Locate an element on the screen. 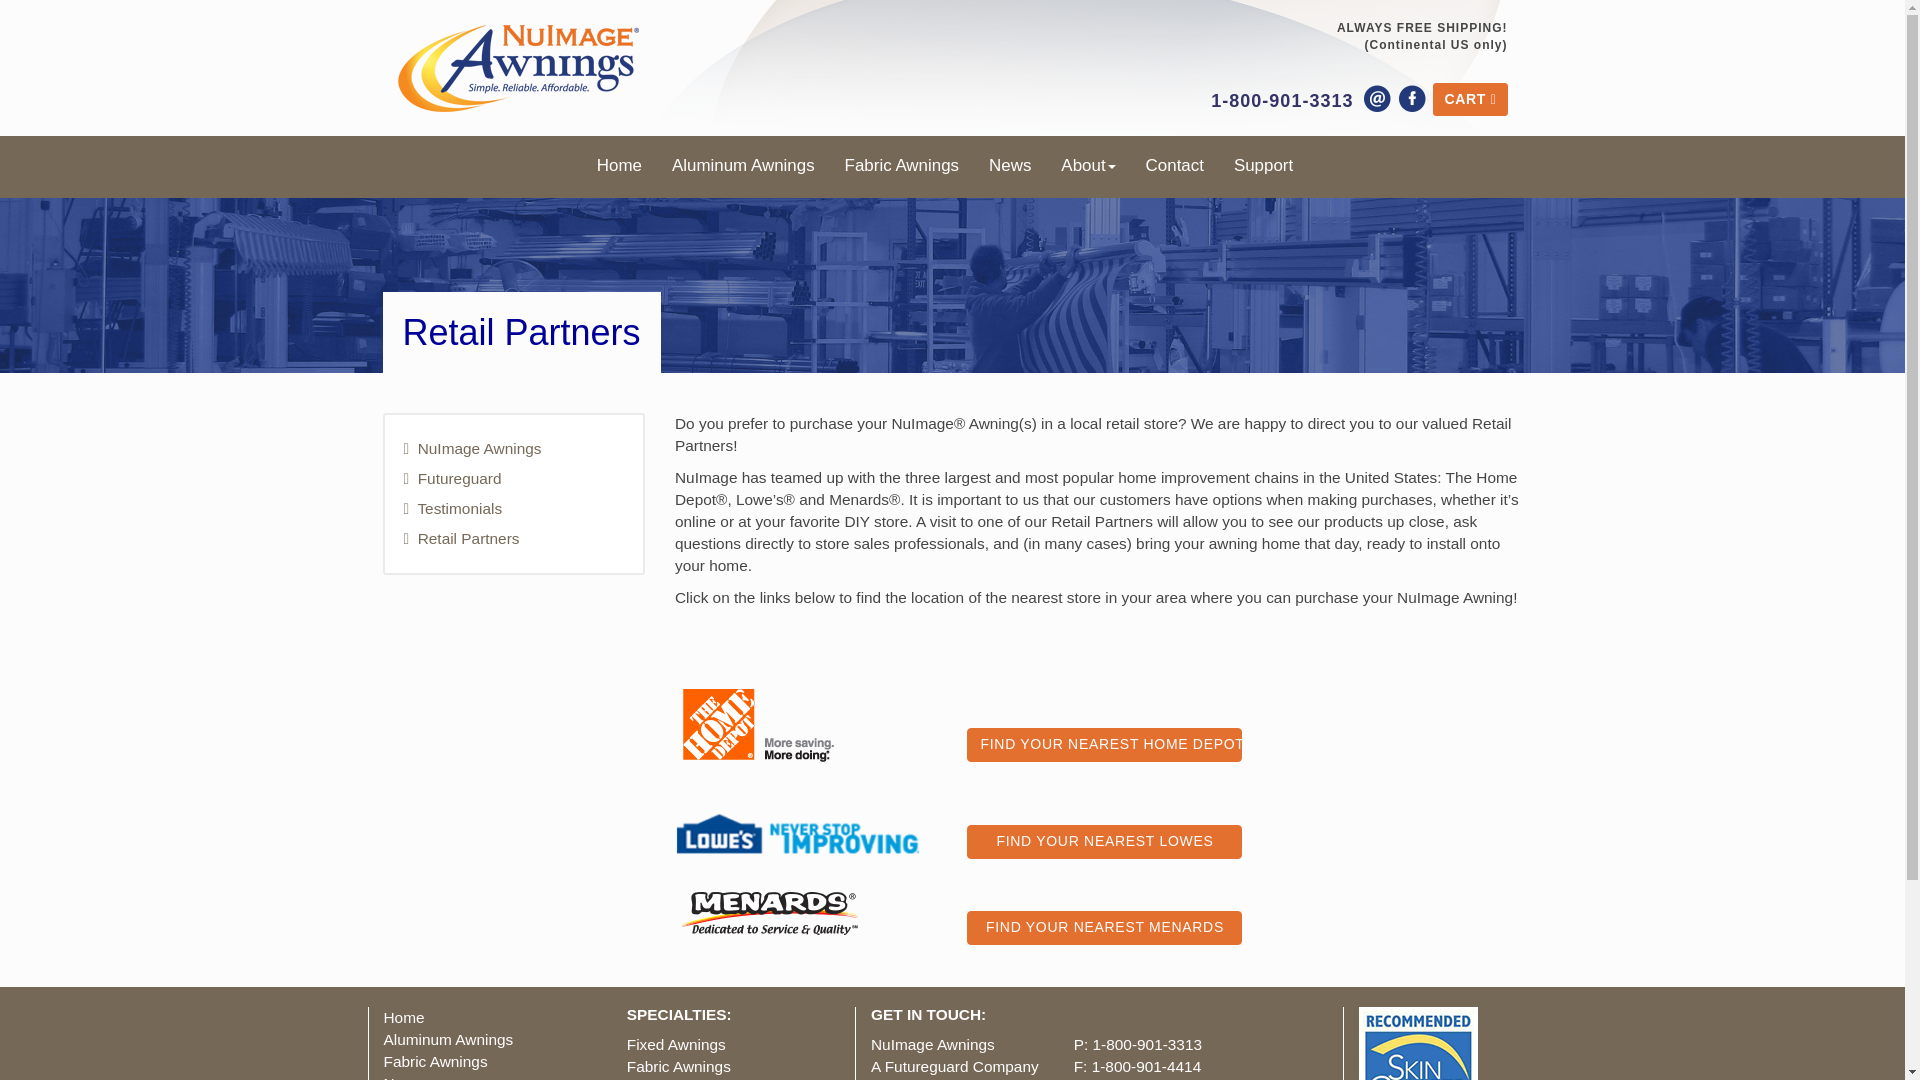  Contact is located at coordinates (1174, 166).